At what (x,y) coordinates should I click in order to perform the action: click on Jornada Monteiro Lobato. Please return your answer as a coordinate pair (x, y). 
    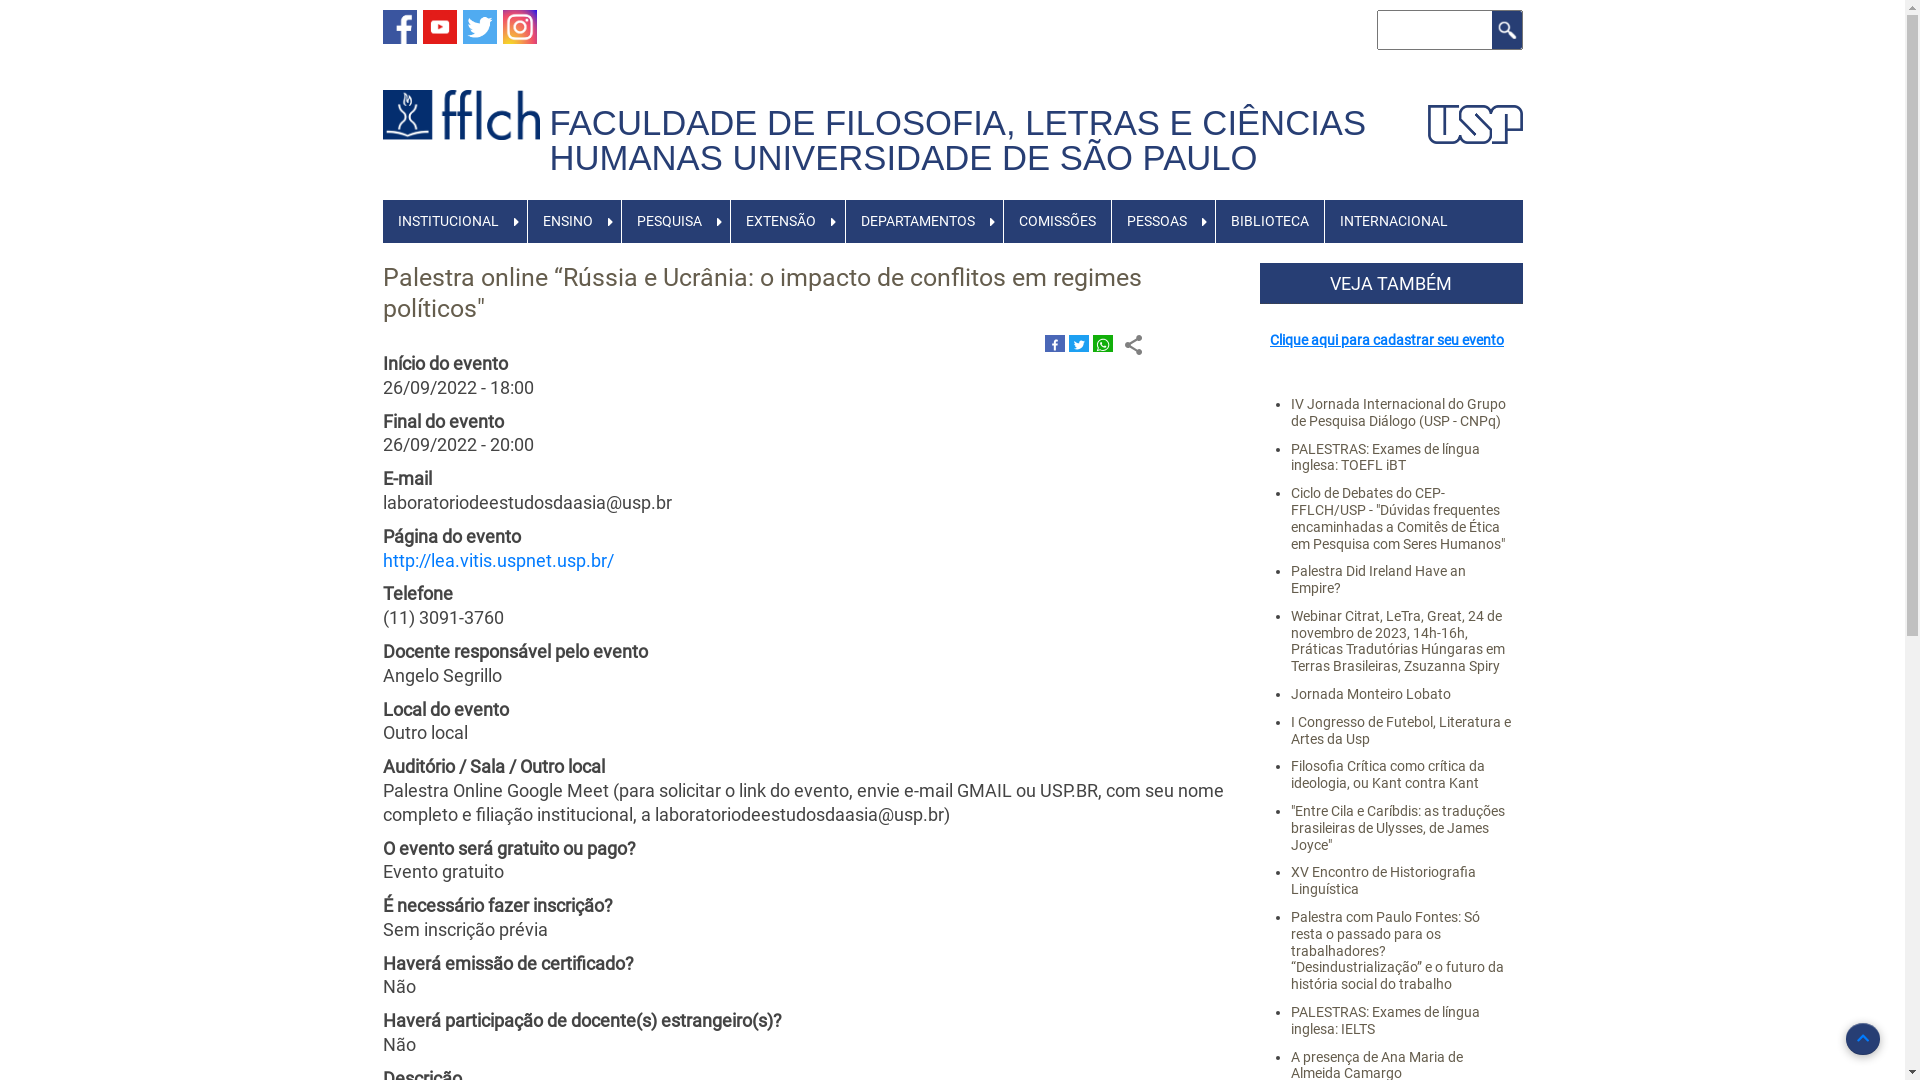
    Looking at the image, I should click on (1371, 694).